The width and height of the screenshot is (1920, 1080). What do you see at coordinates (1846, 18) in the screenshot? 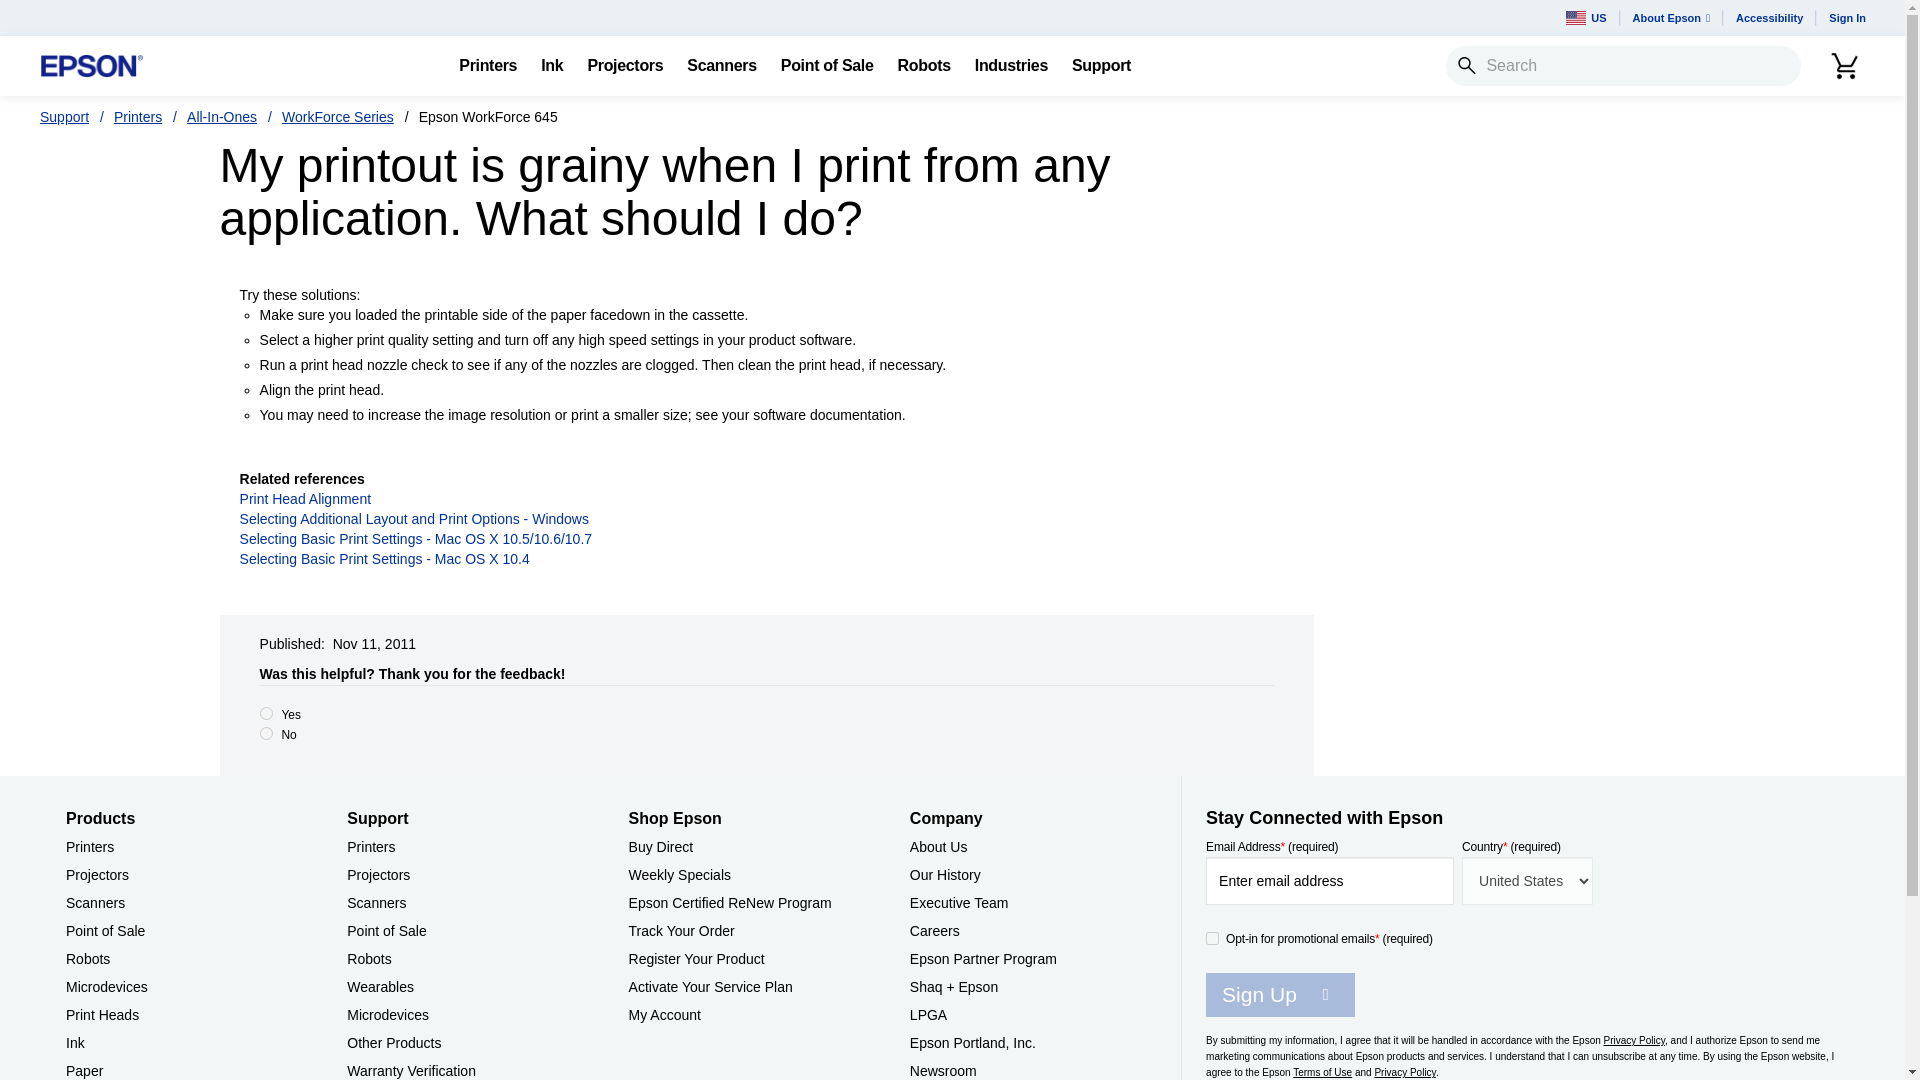
I see `Sign In` at bounding box center [1846, 18].